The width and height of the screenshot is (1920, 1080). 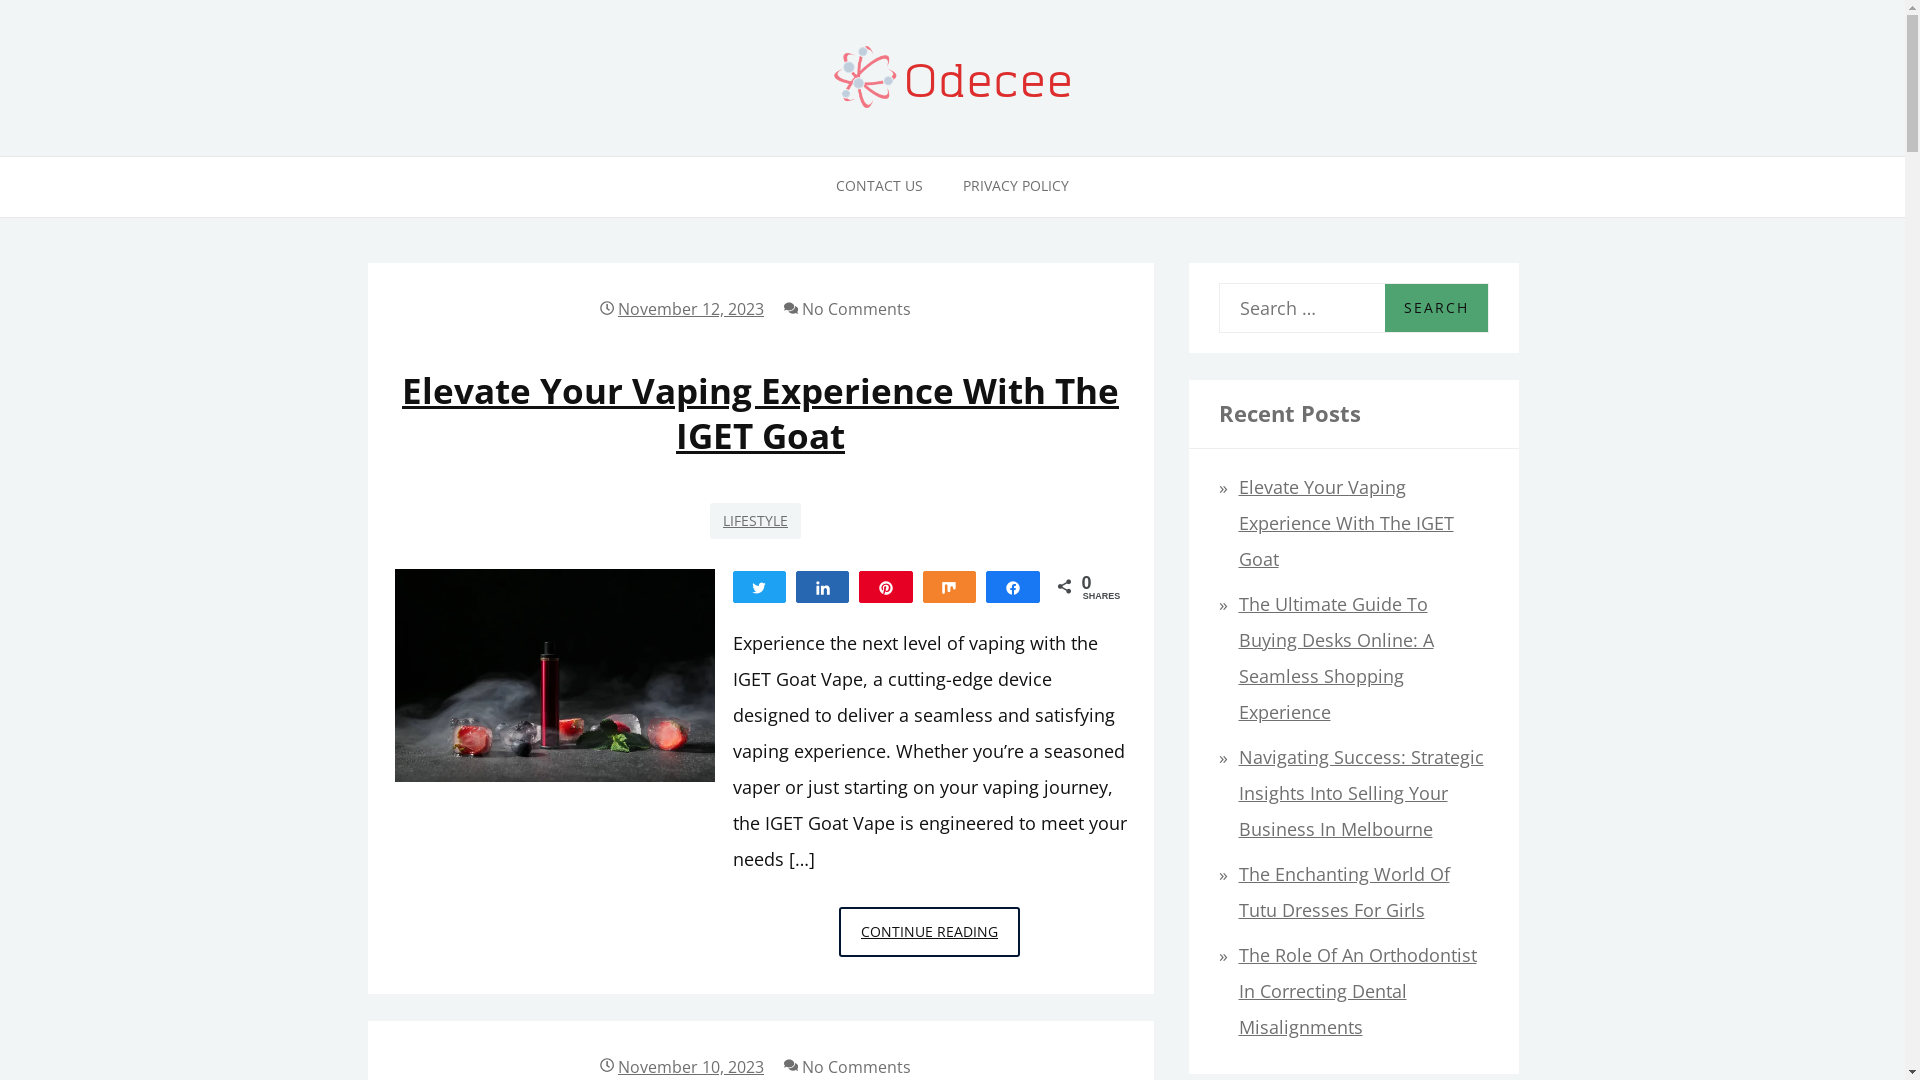 What do you see at coordinates (691, 1067) in the screenshot?
I see `November 10, 2023` at bounding box center [691, 1067].